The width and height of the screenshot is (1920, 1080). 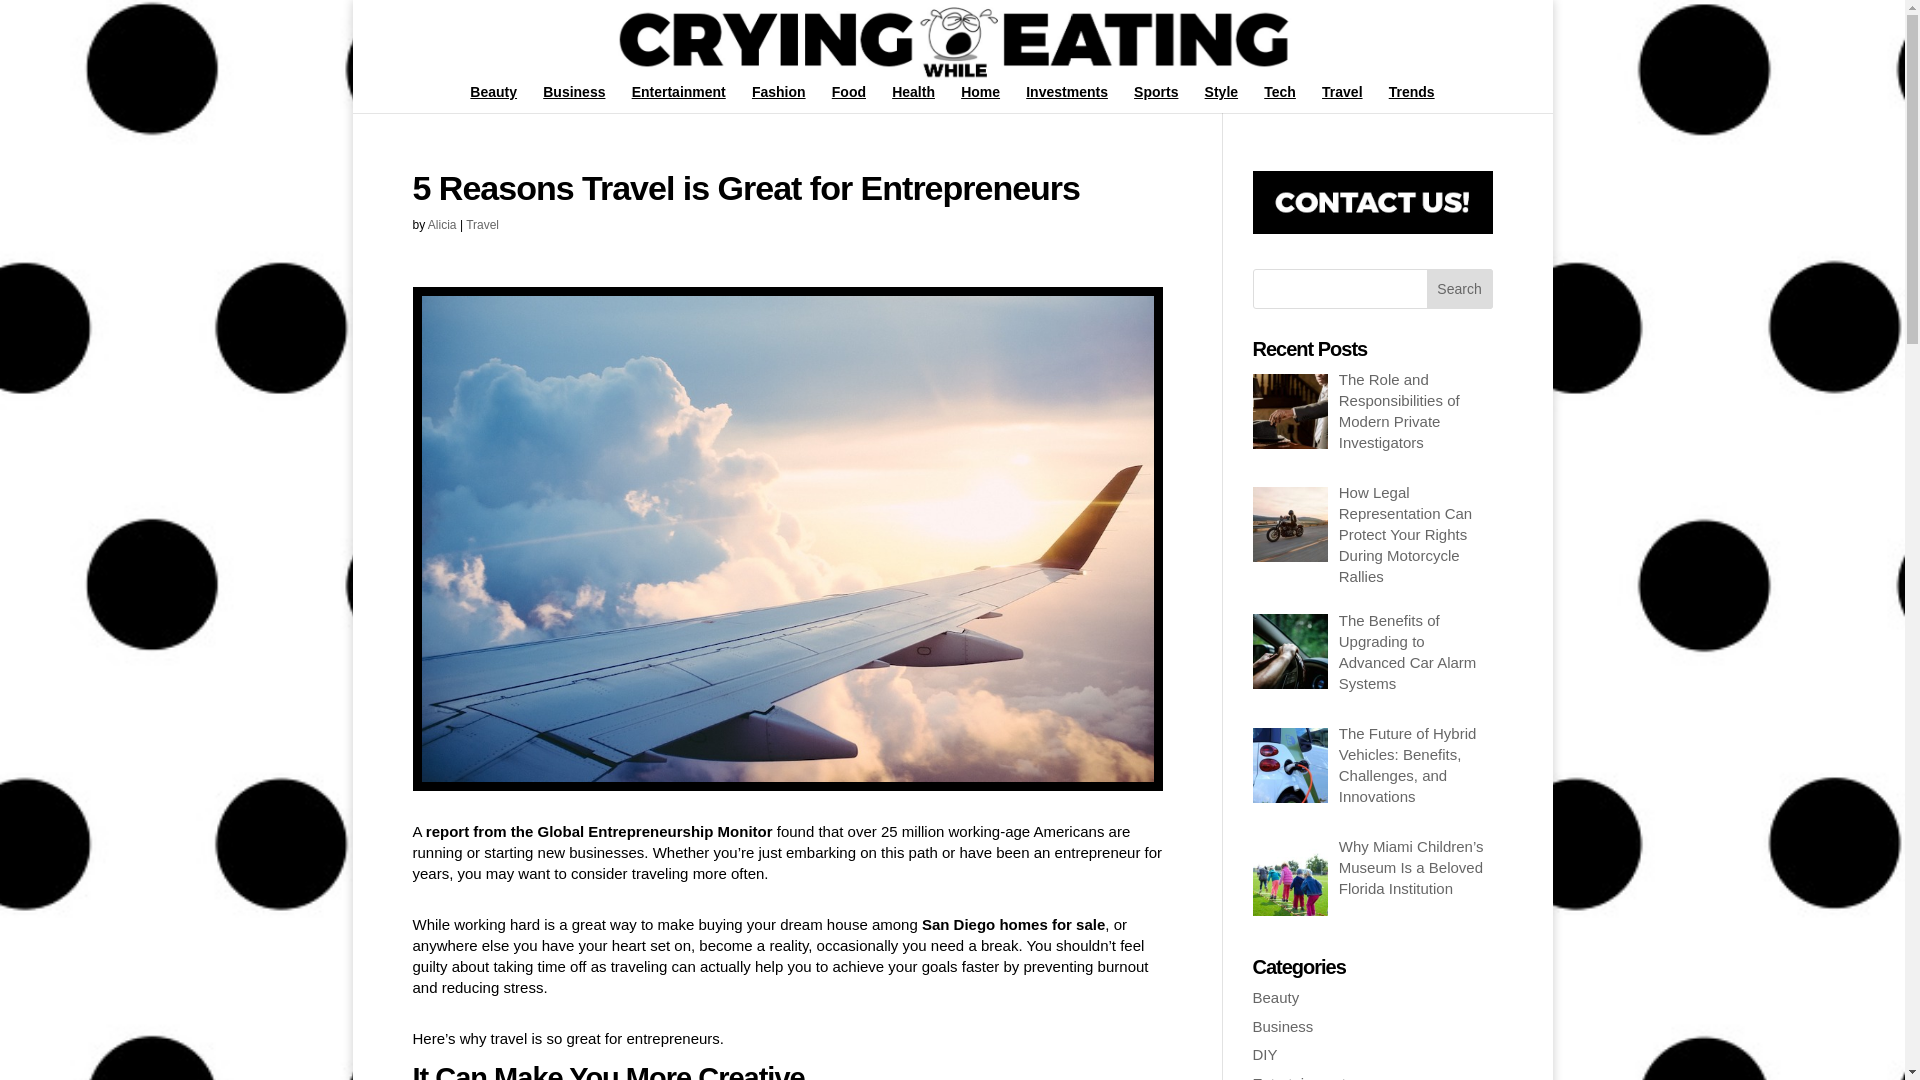 What do you see at coordinates (1066, 99) in the screenshot?
I see `Investments` at bounding box center [1066, 99].